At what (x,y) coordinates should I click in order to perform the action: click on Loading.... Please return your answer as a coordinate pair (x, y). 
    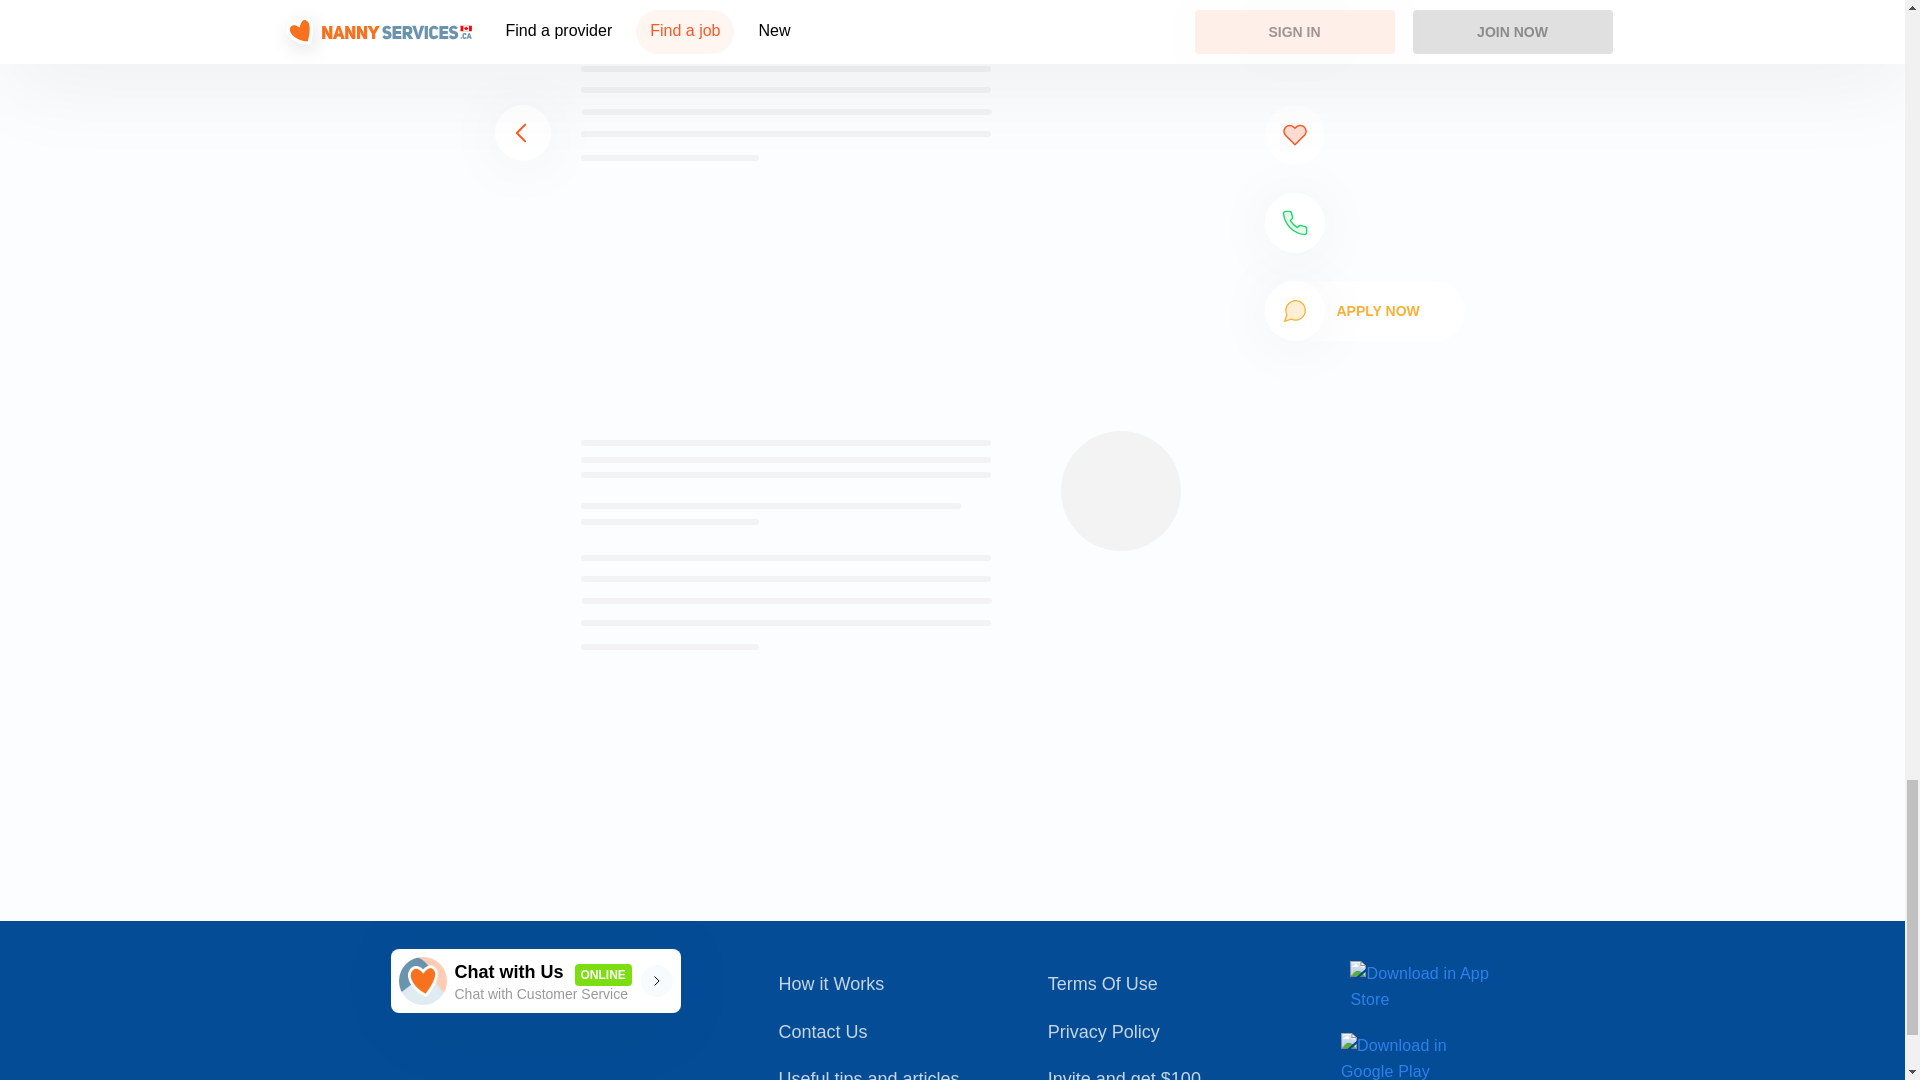
    Looking at the image, I should click on (882, 1032).